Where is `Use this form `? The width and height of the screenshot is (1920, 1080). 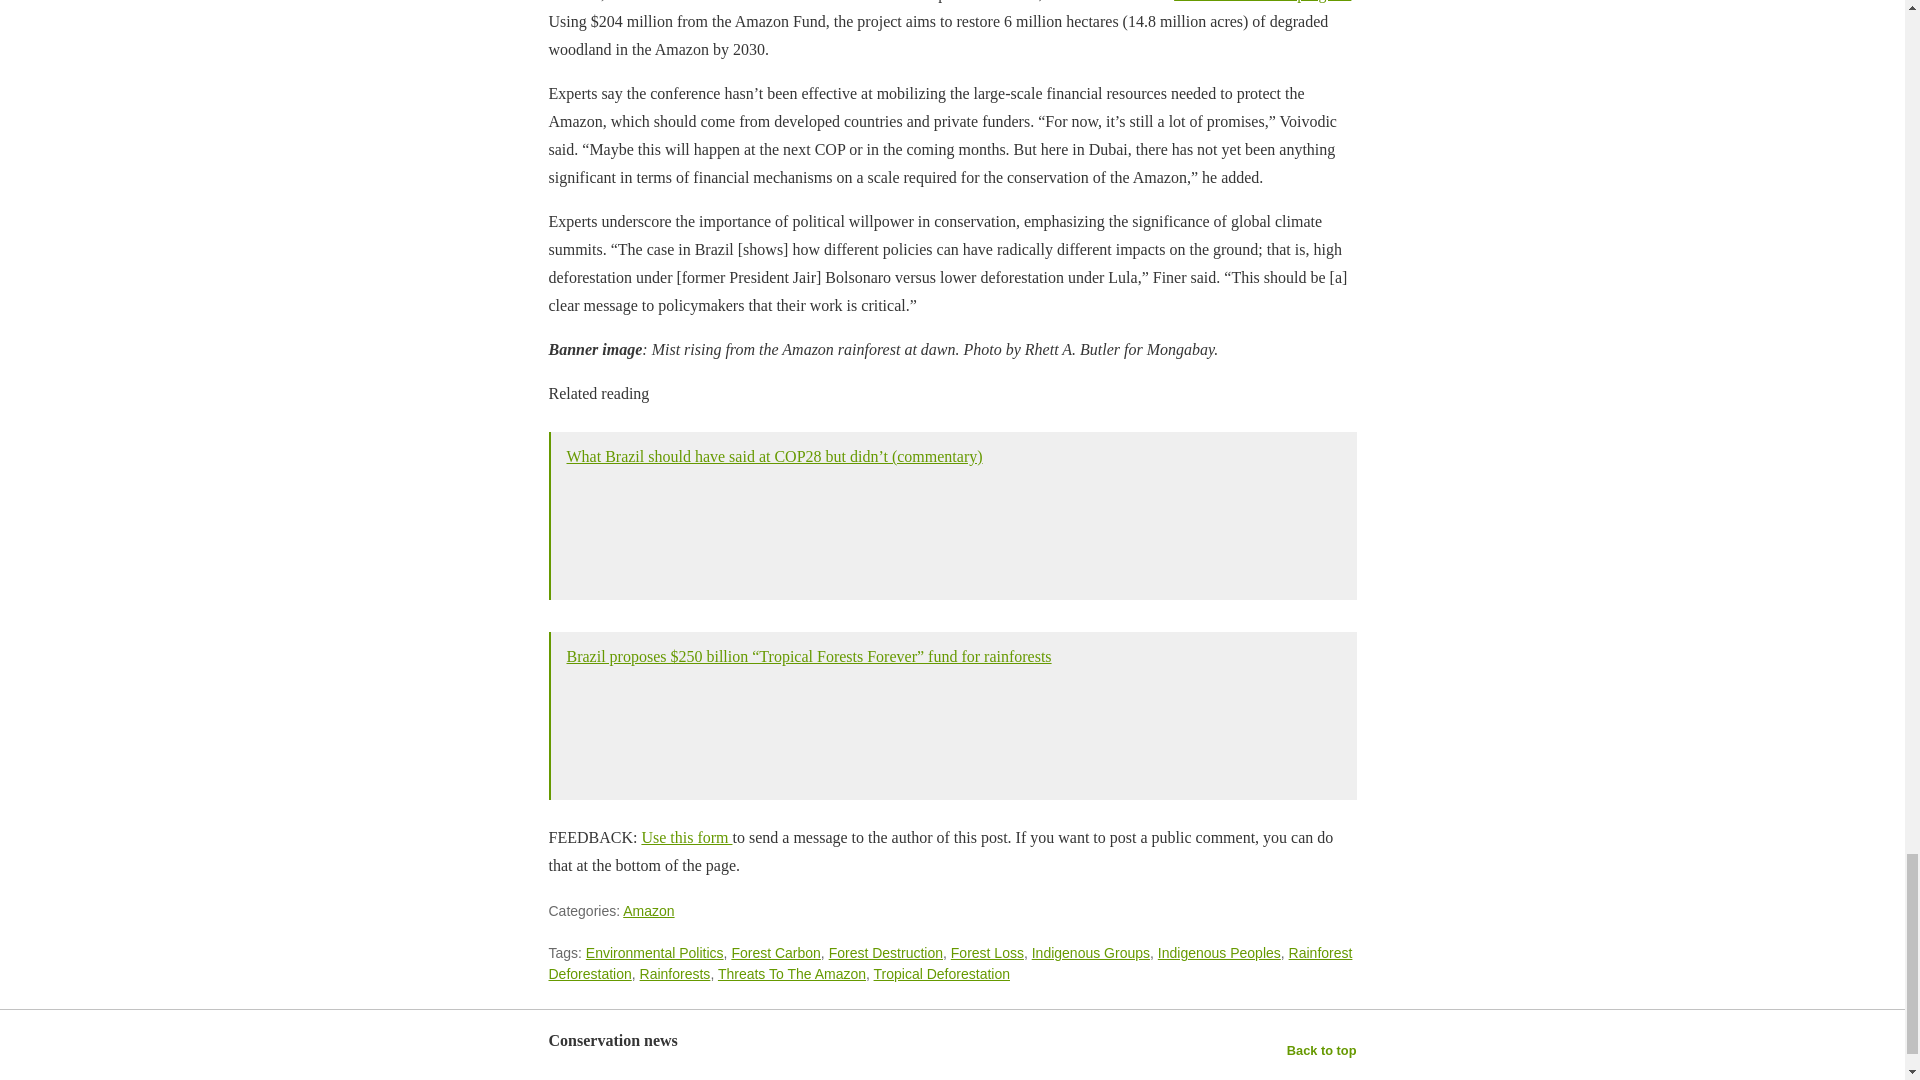
Use this form  is located at coordinates (686, 837).